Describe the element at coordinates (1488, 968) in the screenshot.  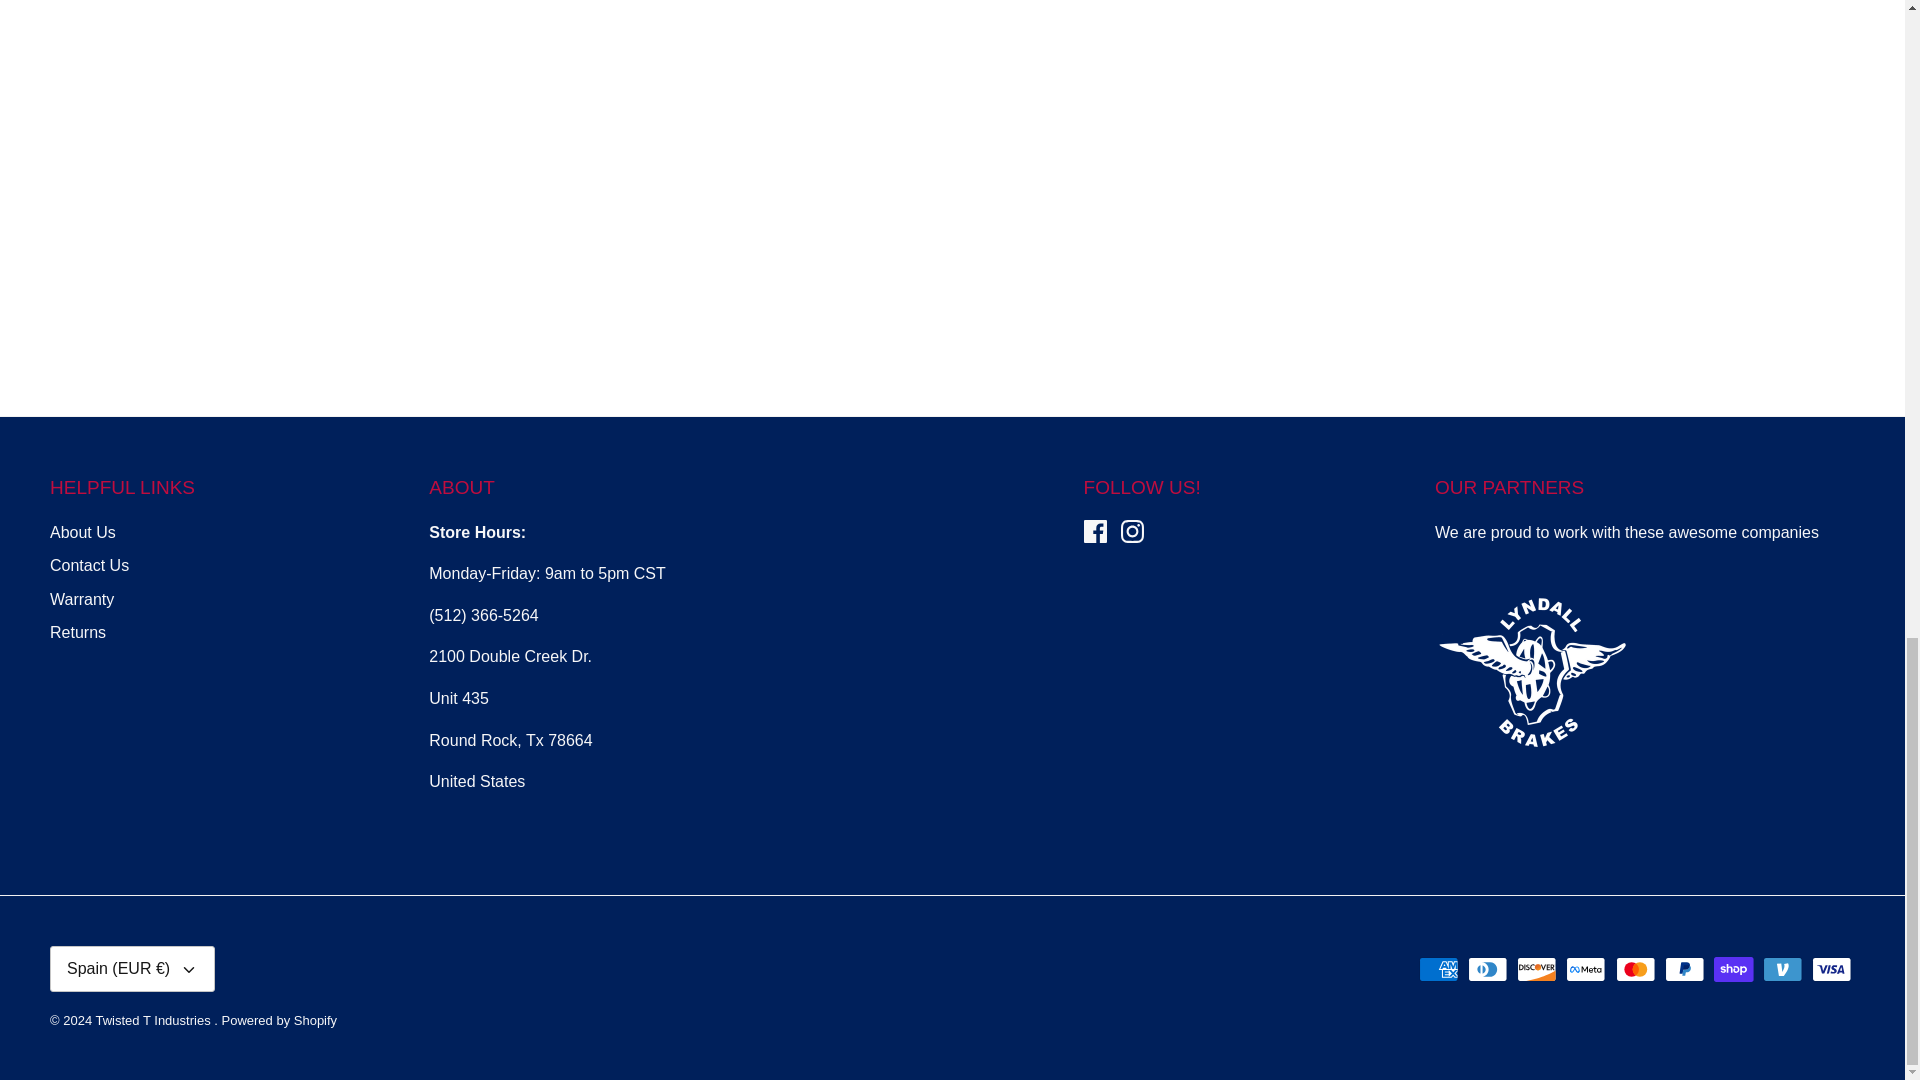
I see `Diners Club` at that location.